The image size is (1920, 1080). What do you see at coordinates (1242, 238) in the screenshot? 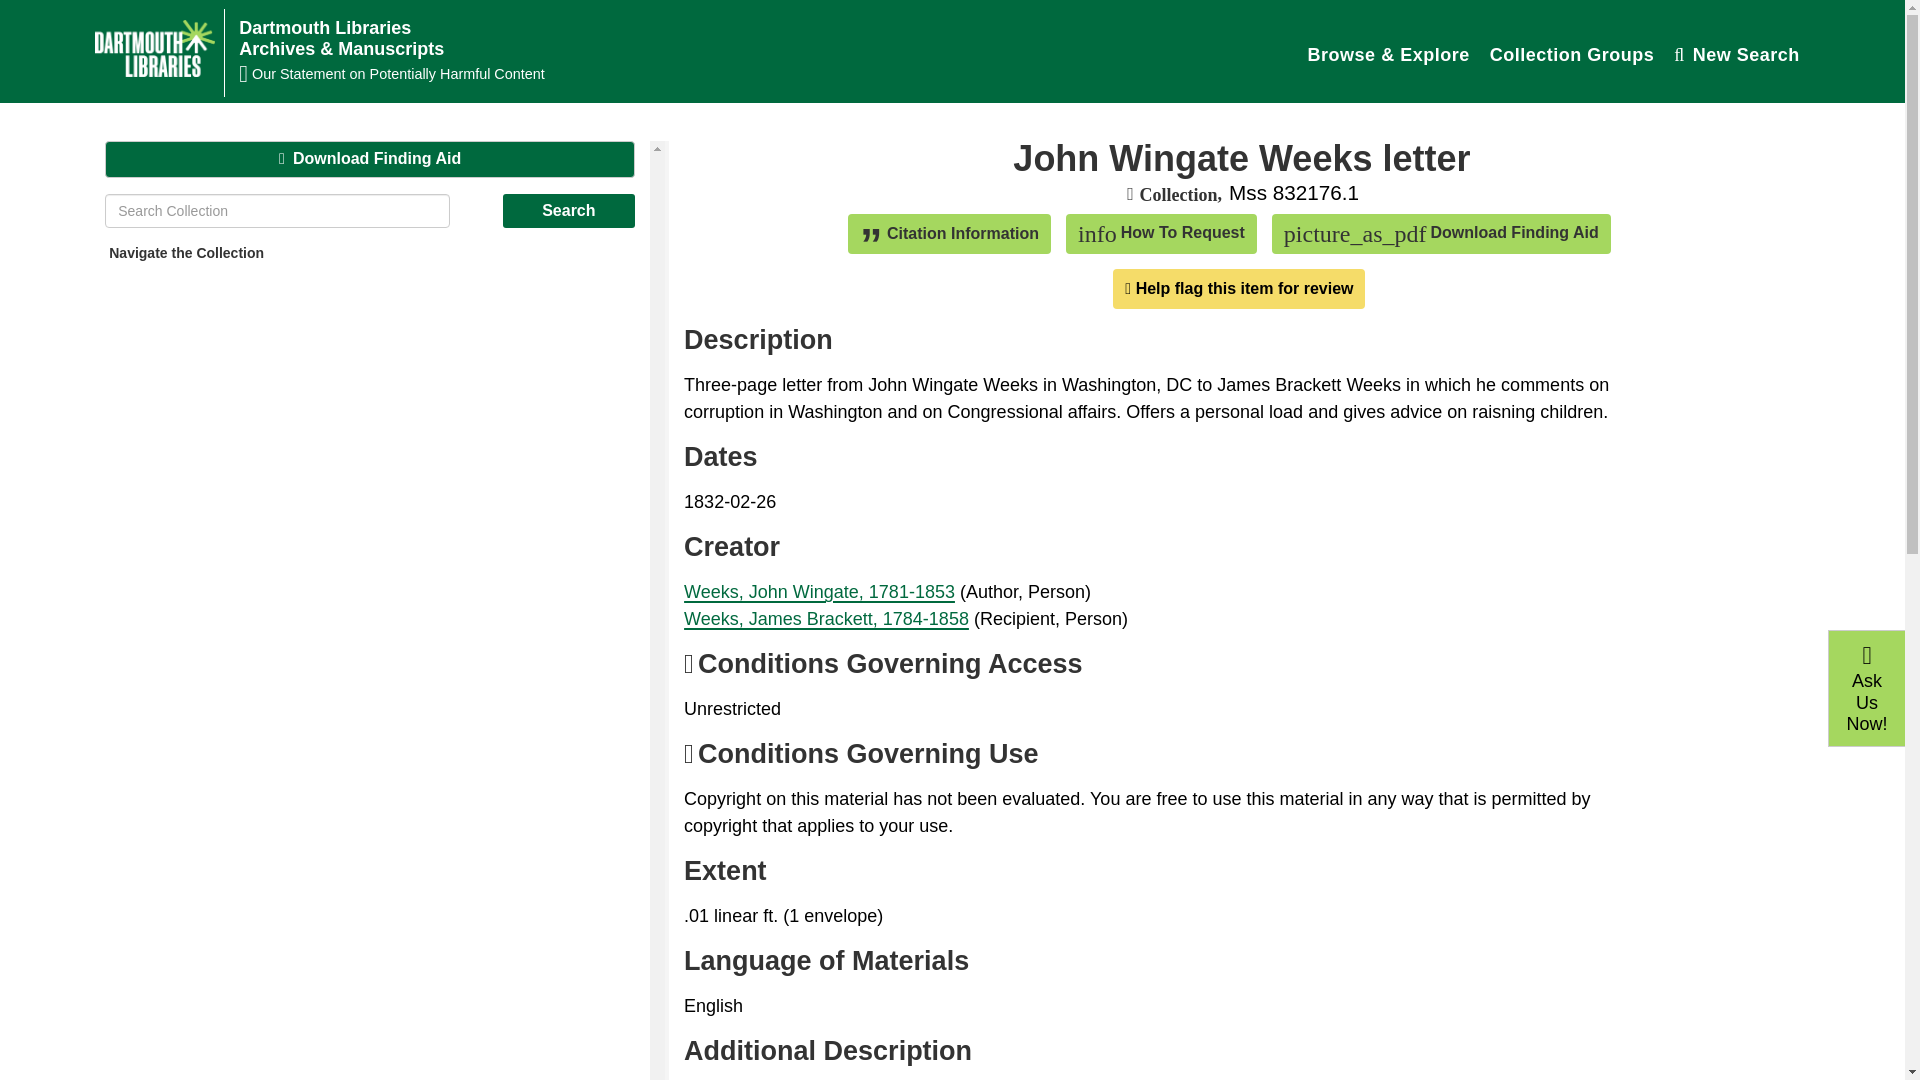
I see `Citation Information` at bounding box center [1242, 238].